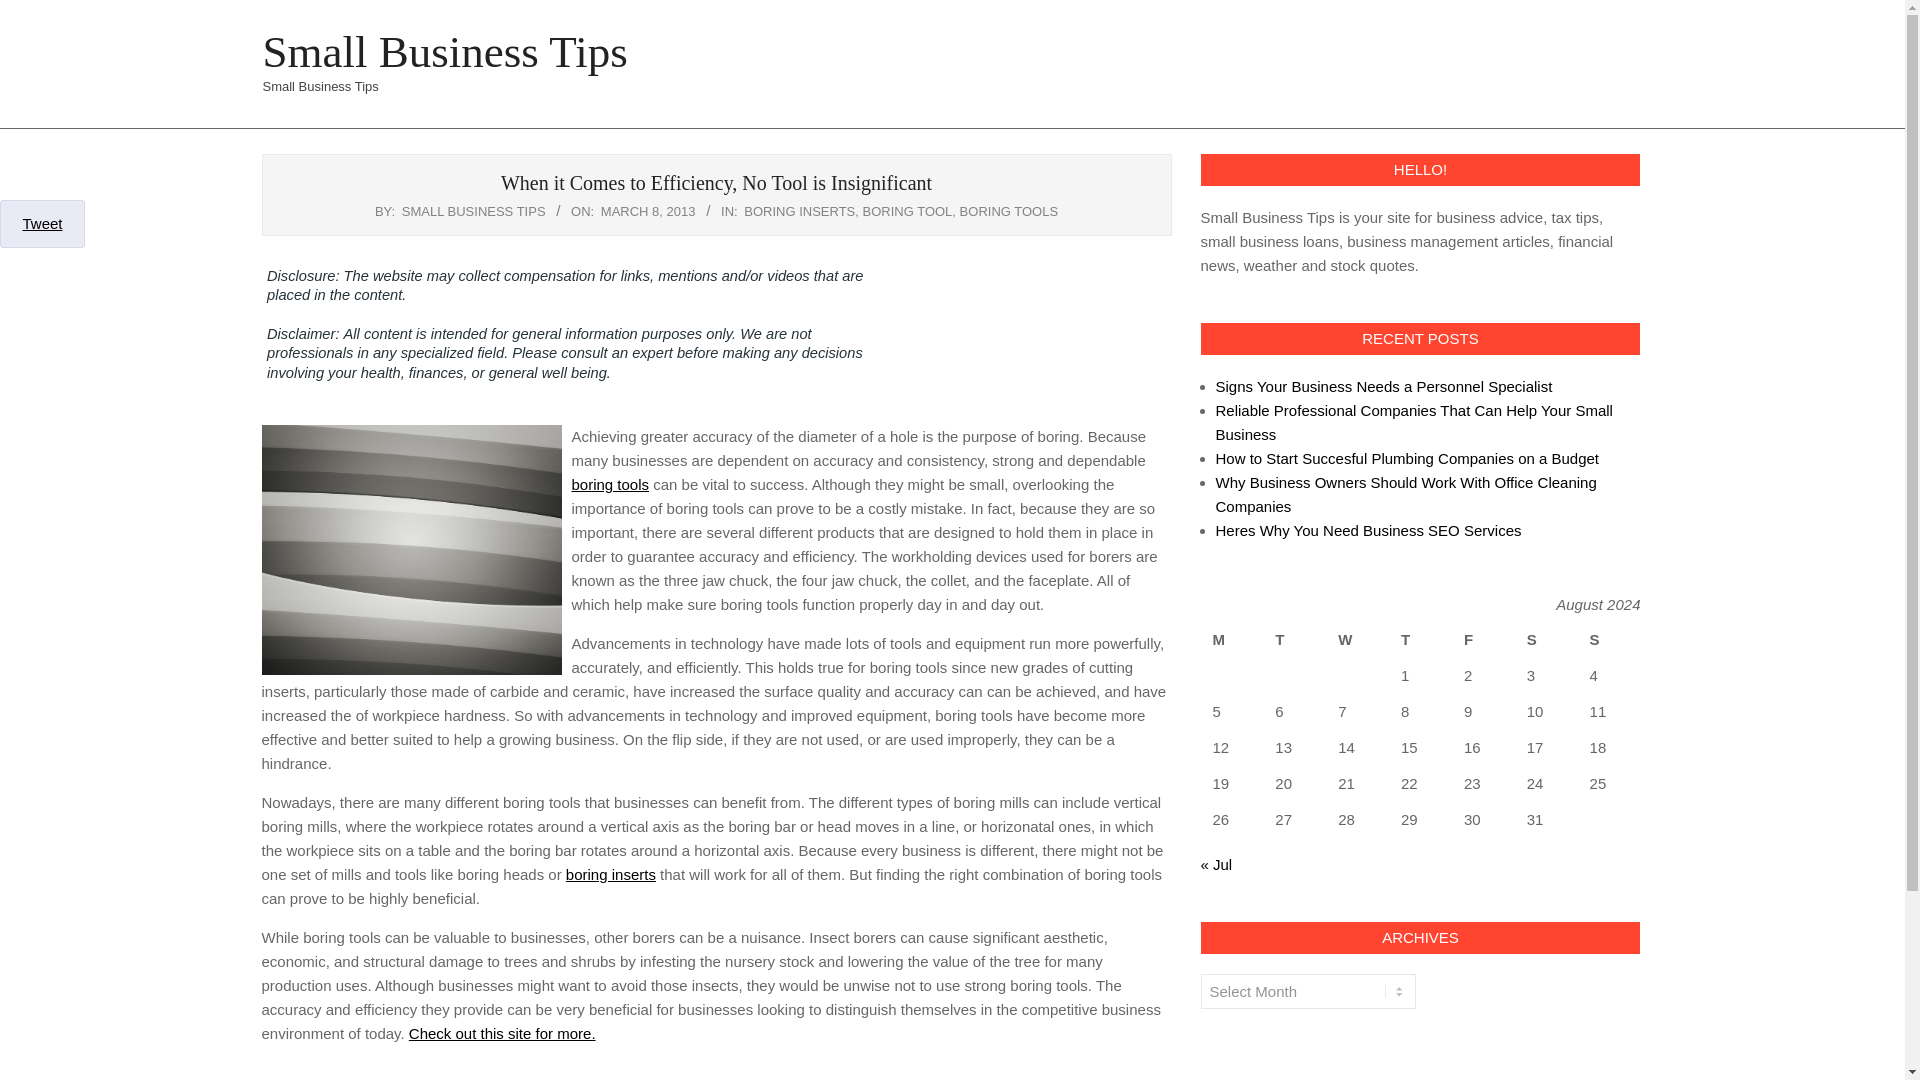  Describe the element at coordinates (907, 212) in the screenshot. I see `BORING TOOL` at that location.